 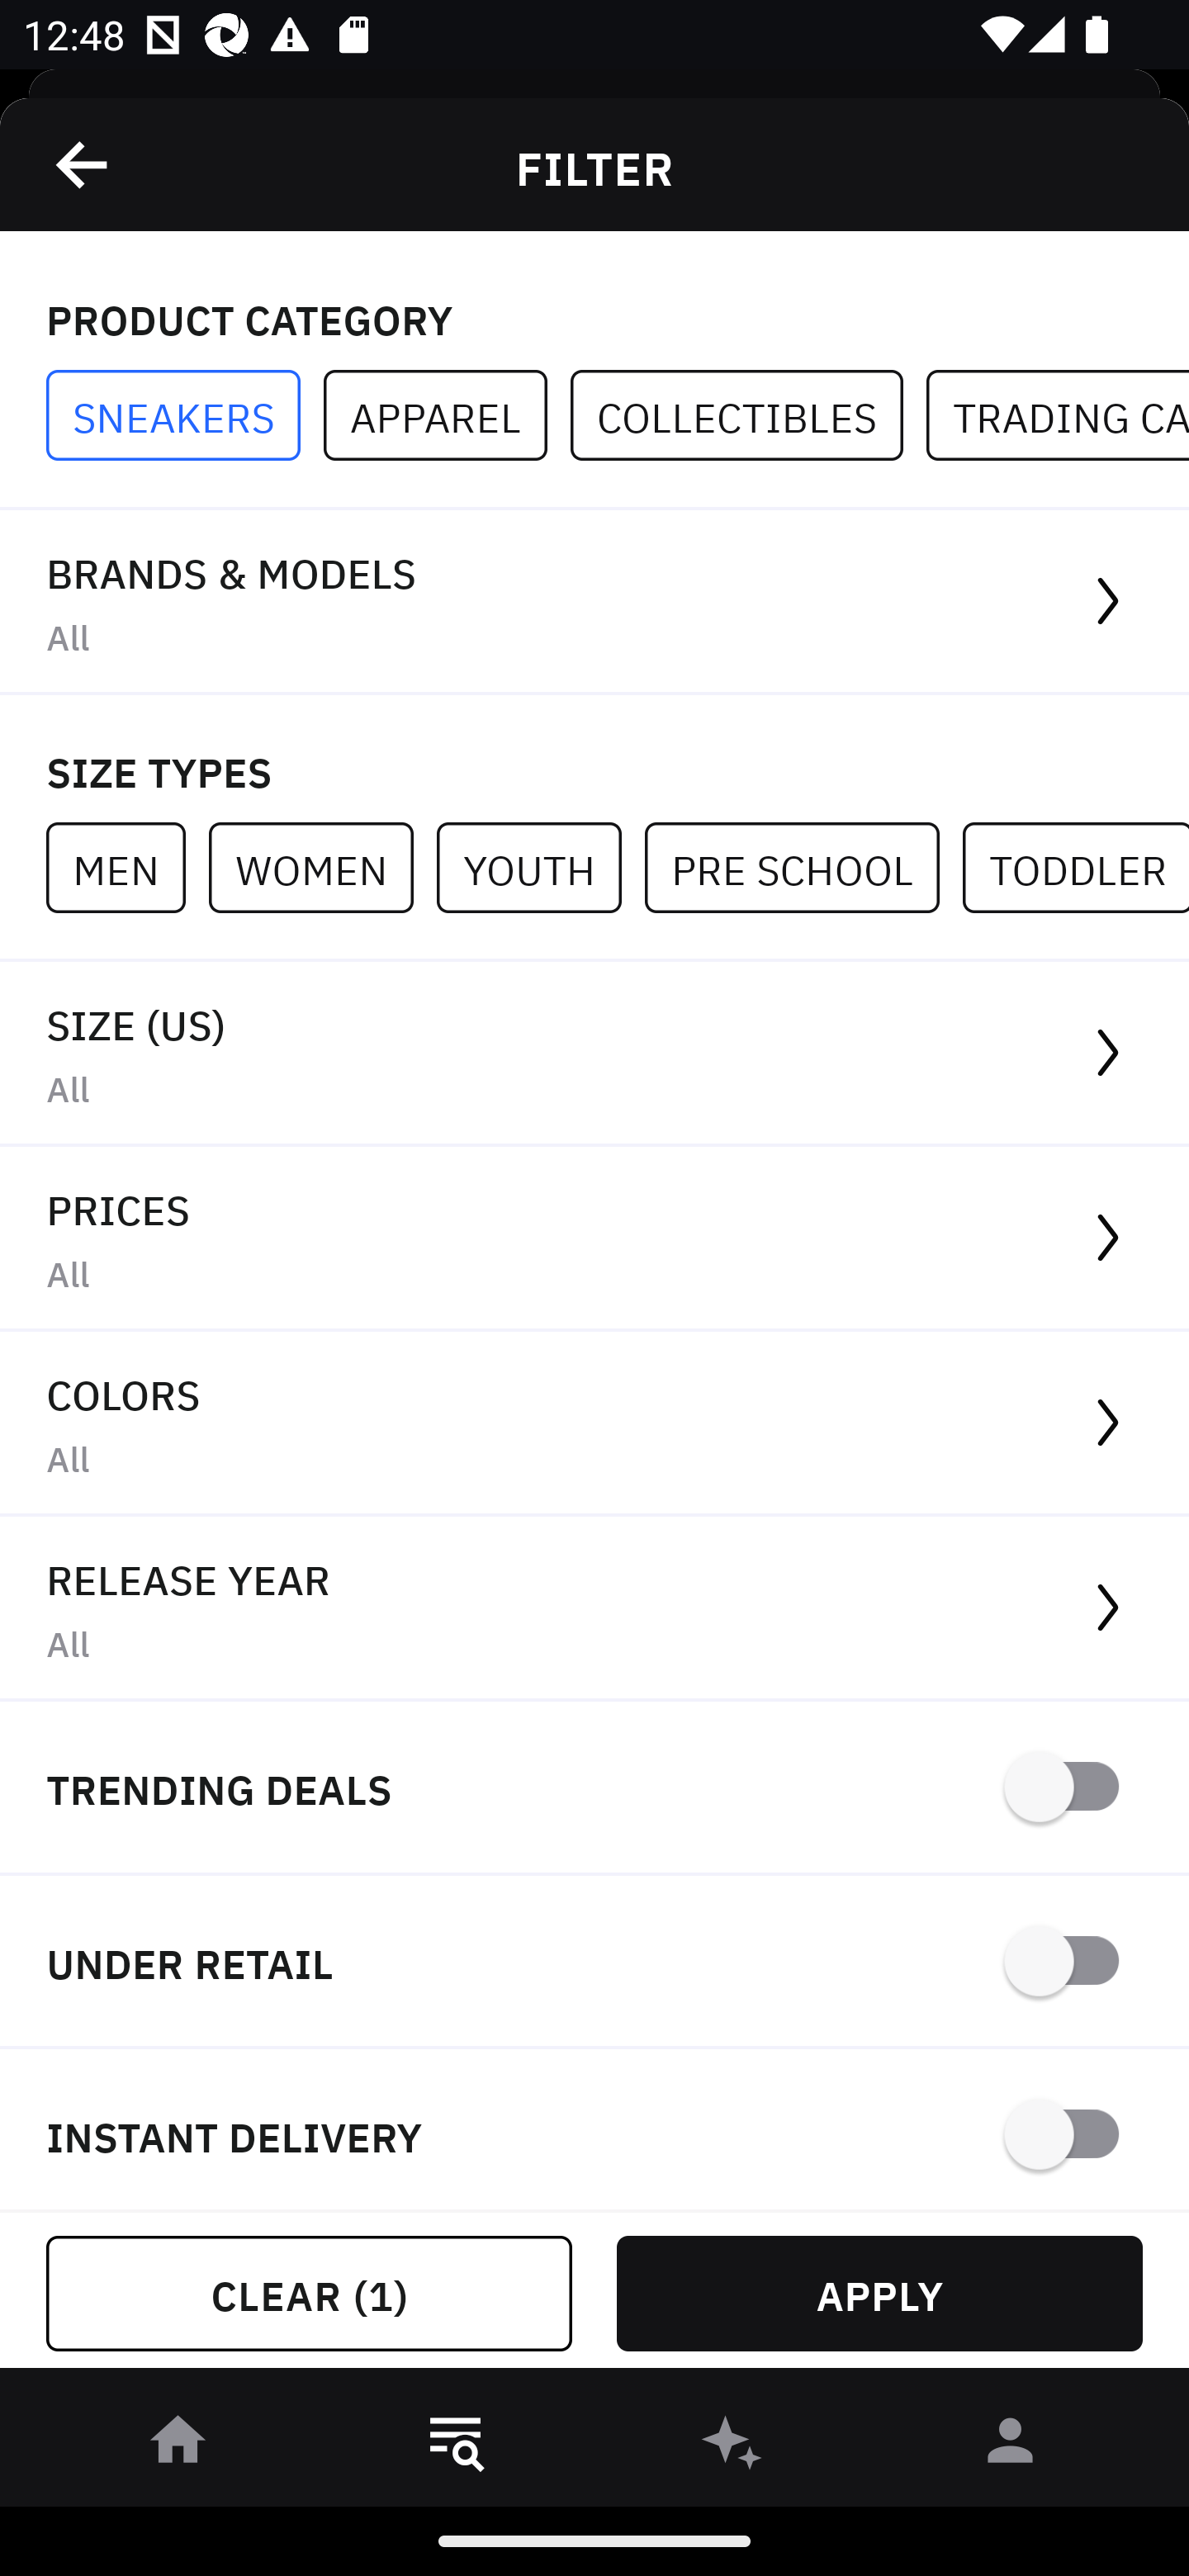 What do you see at coordinates (456, 2446) in the screenshot?
I see `󱎸` at bounding box center [456, 2446].